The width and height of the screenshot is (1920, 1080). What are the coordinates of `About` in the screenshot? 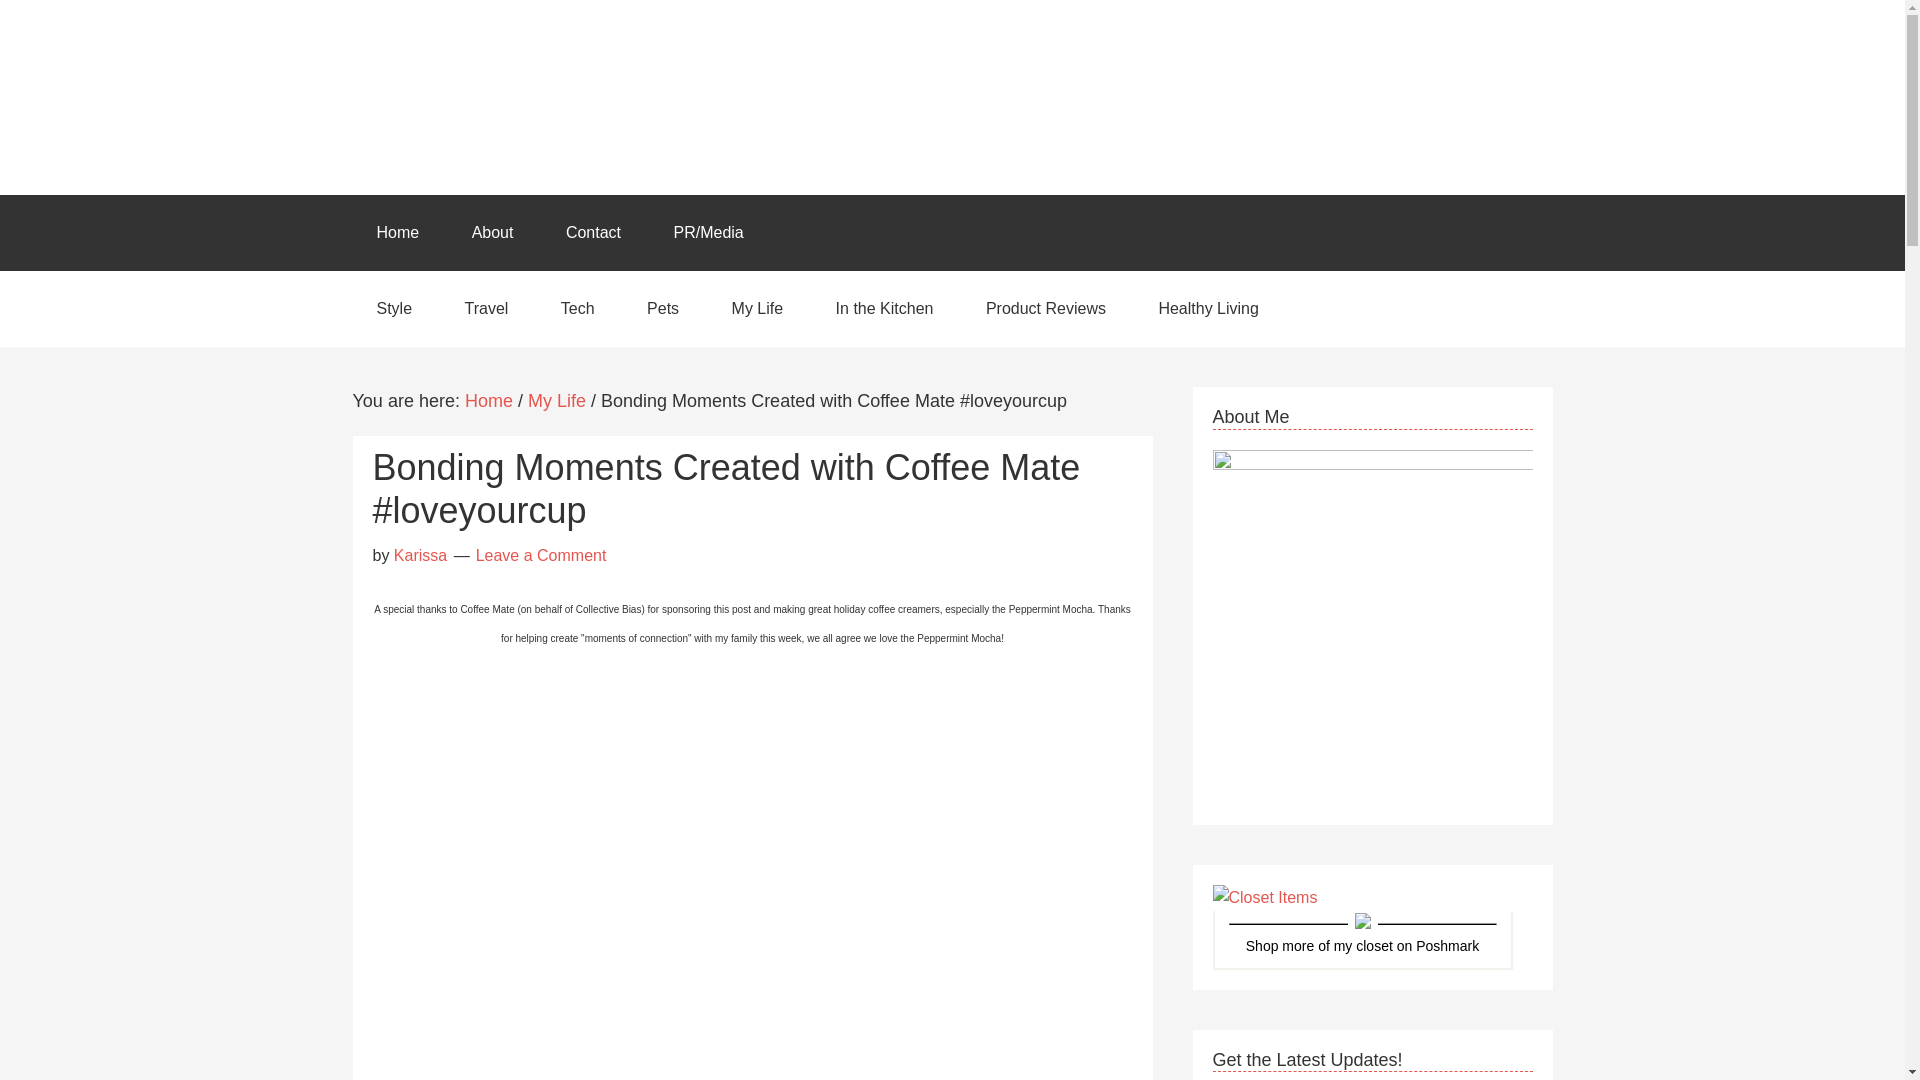 It's located at (492, 233).